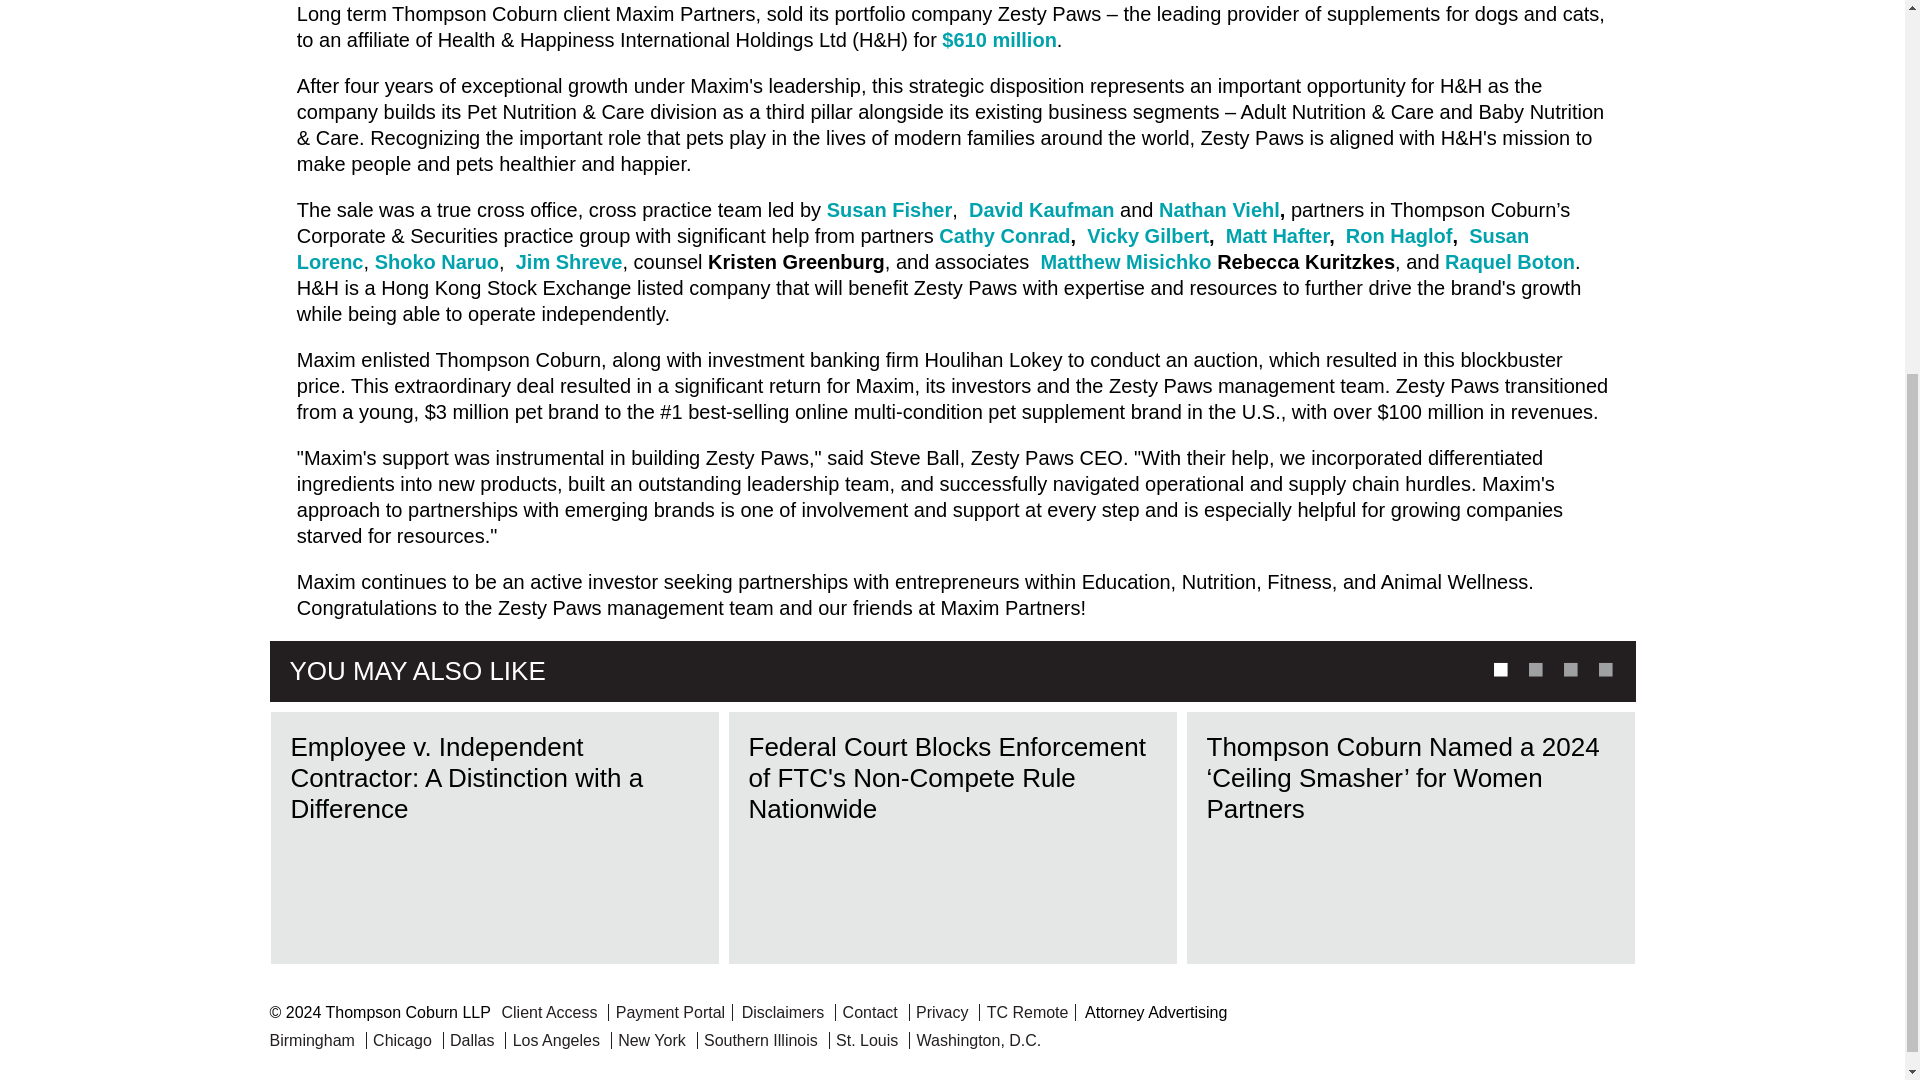 The image size is (1920, 1080). Describe the element at coordinates (1004, 236) in the screenshot. I see `Cathy Conrad` at that location.